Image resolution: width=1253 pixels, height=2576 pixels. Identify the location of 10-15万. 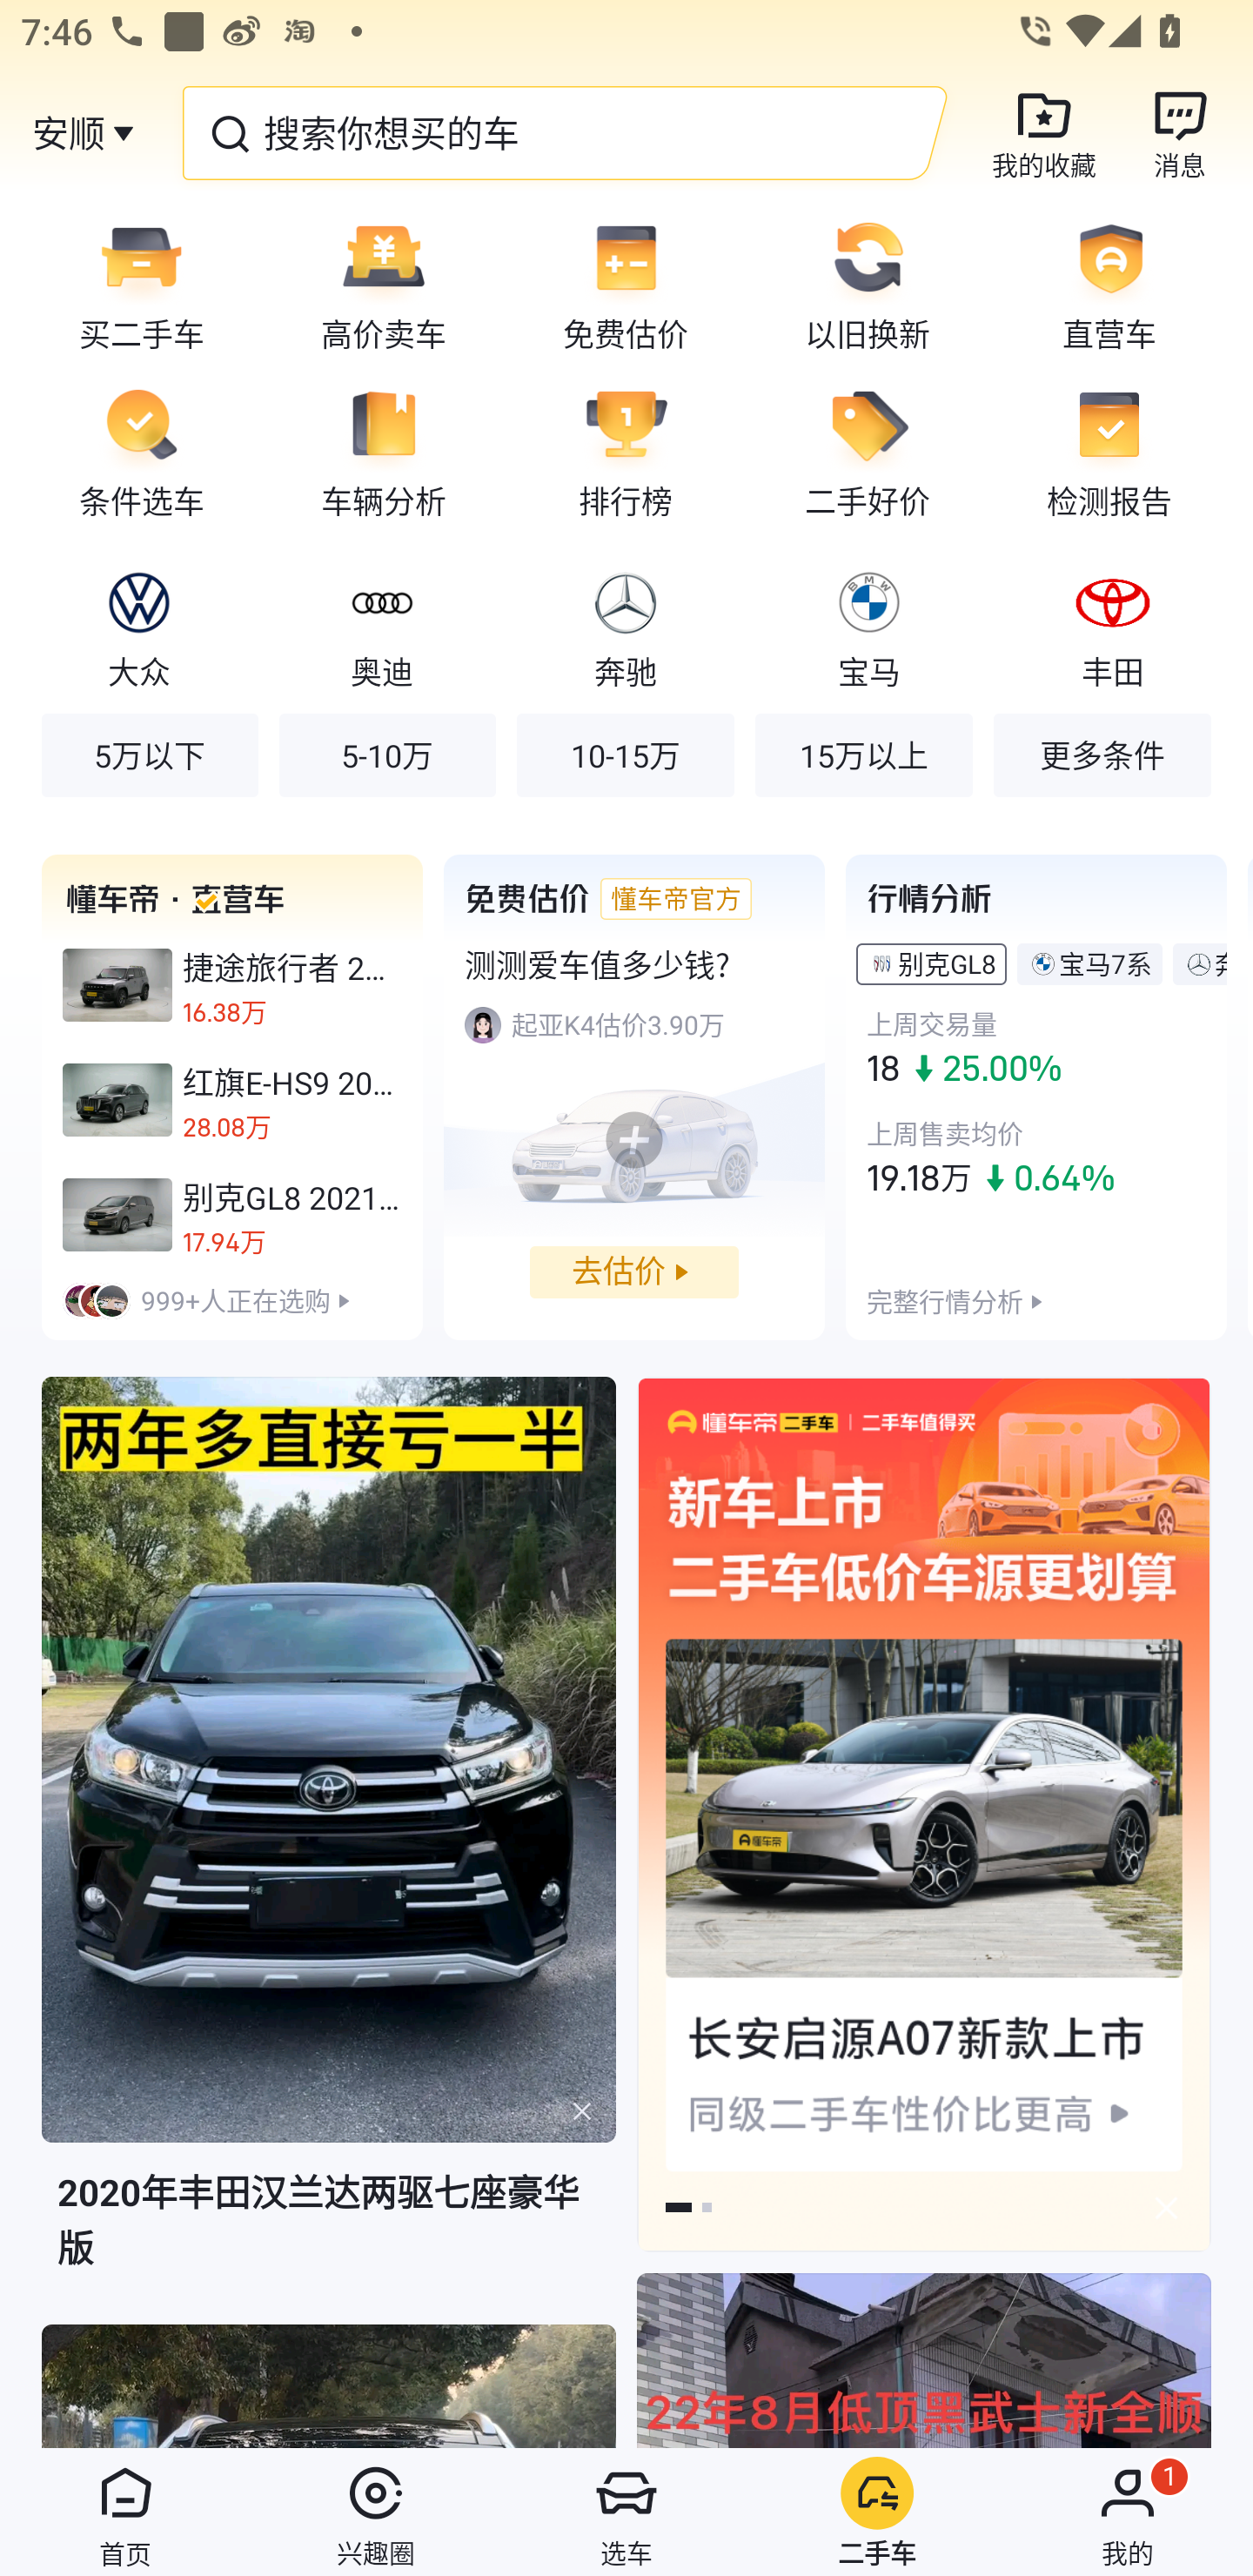
(625, 754).